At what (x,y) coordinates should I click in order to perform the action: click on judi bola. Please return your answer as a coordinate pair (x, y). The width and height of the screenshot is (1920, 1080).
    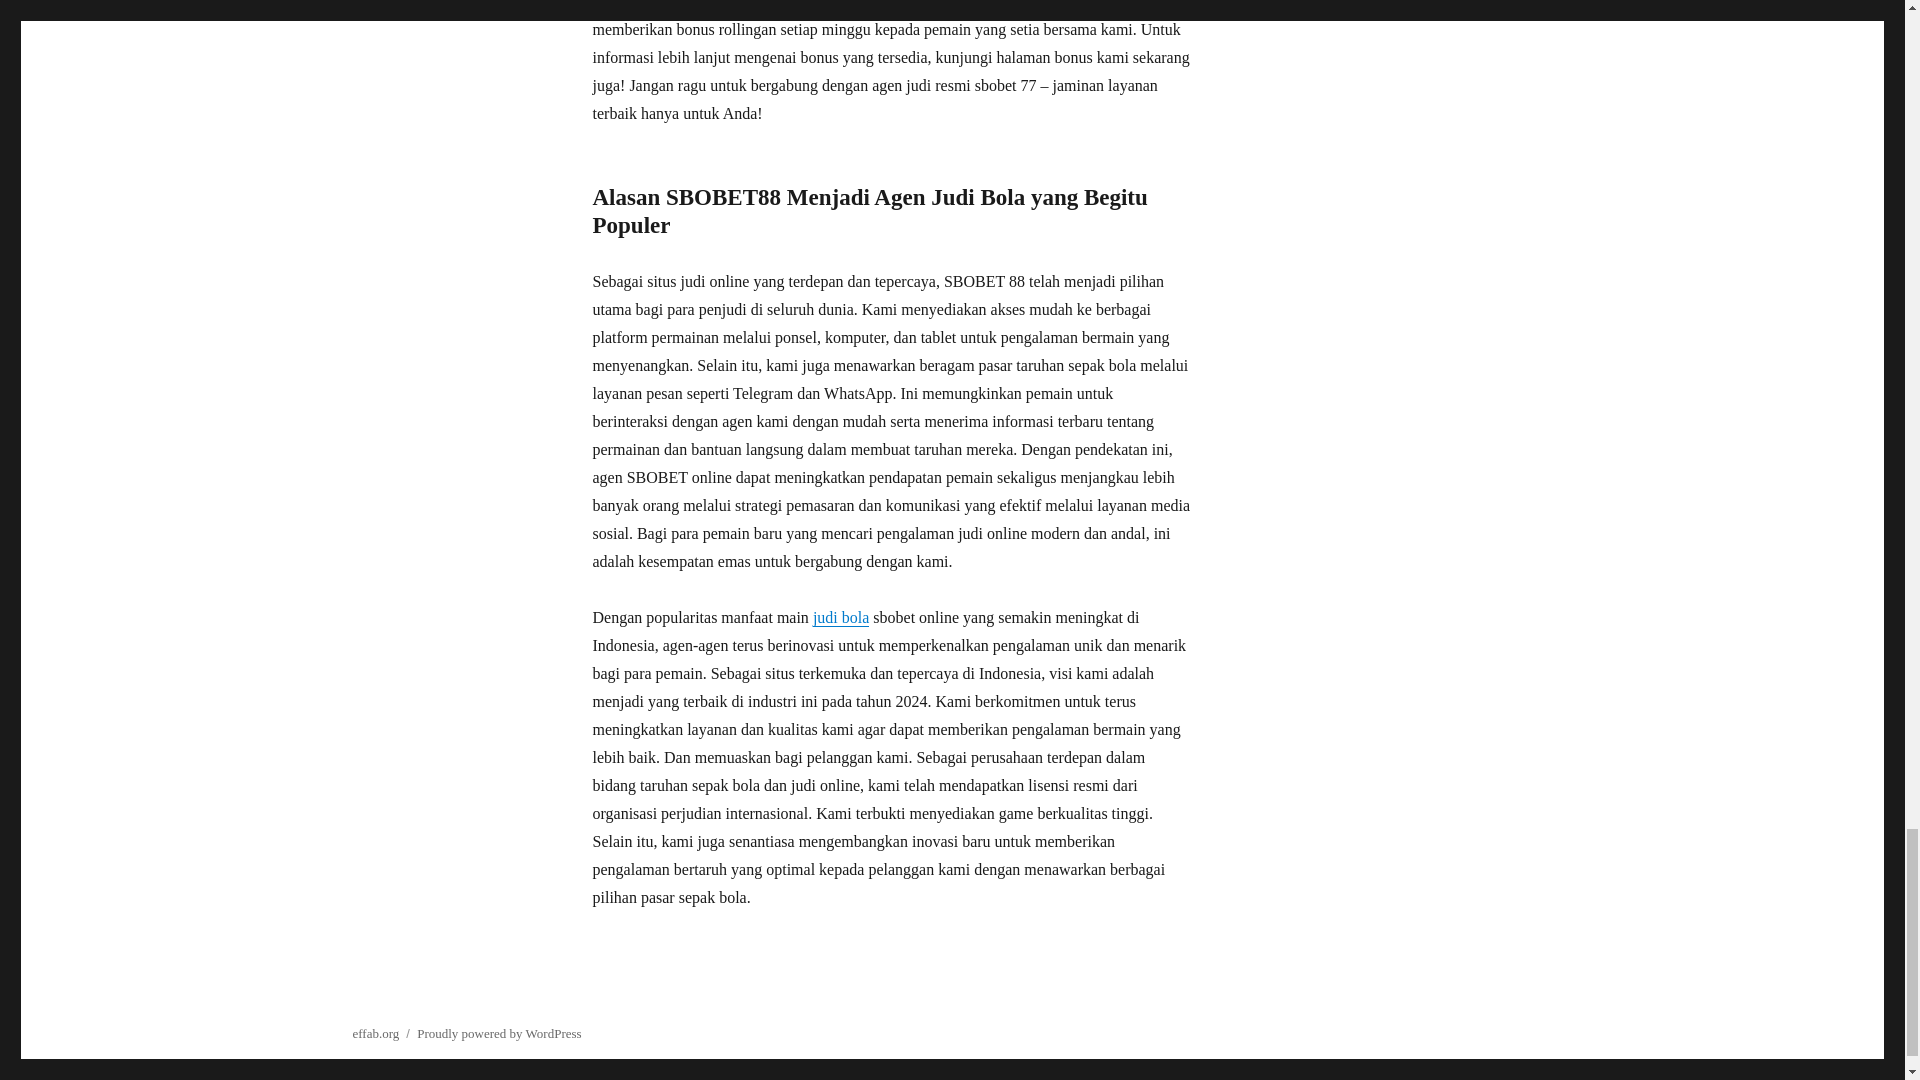
    Looking at the image, I should click on (840, 618).